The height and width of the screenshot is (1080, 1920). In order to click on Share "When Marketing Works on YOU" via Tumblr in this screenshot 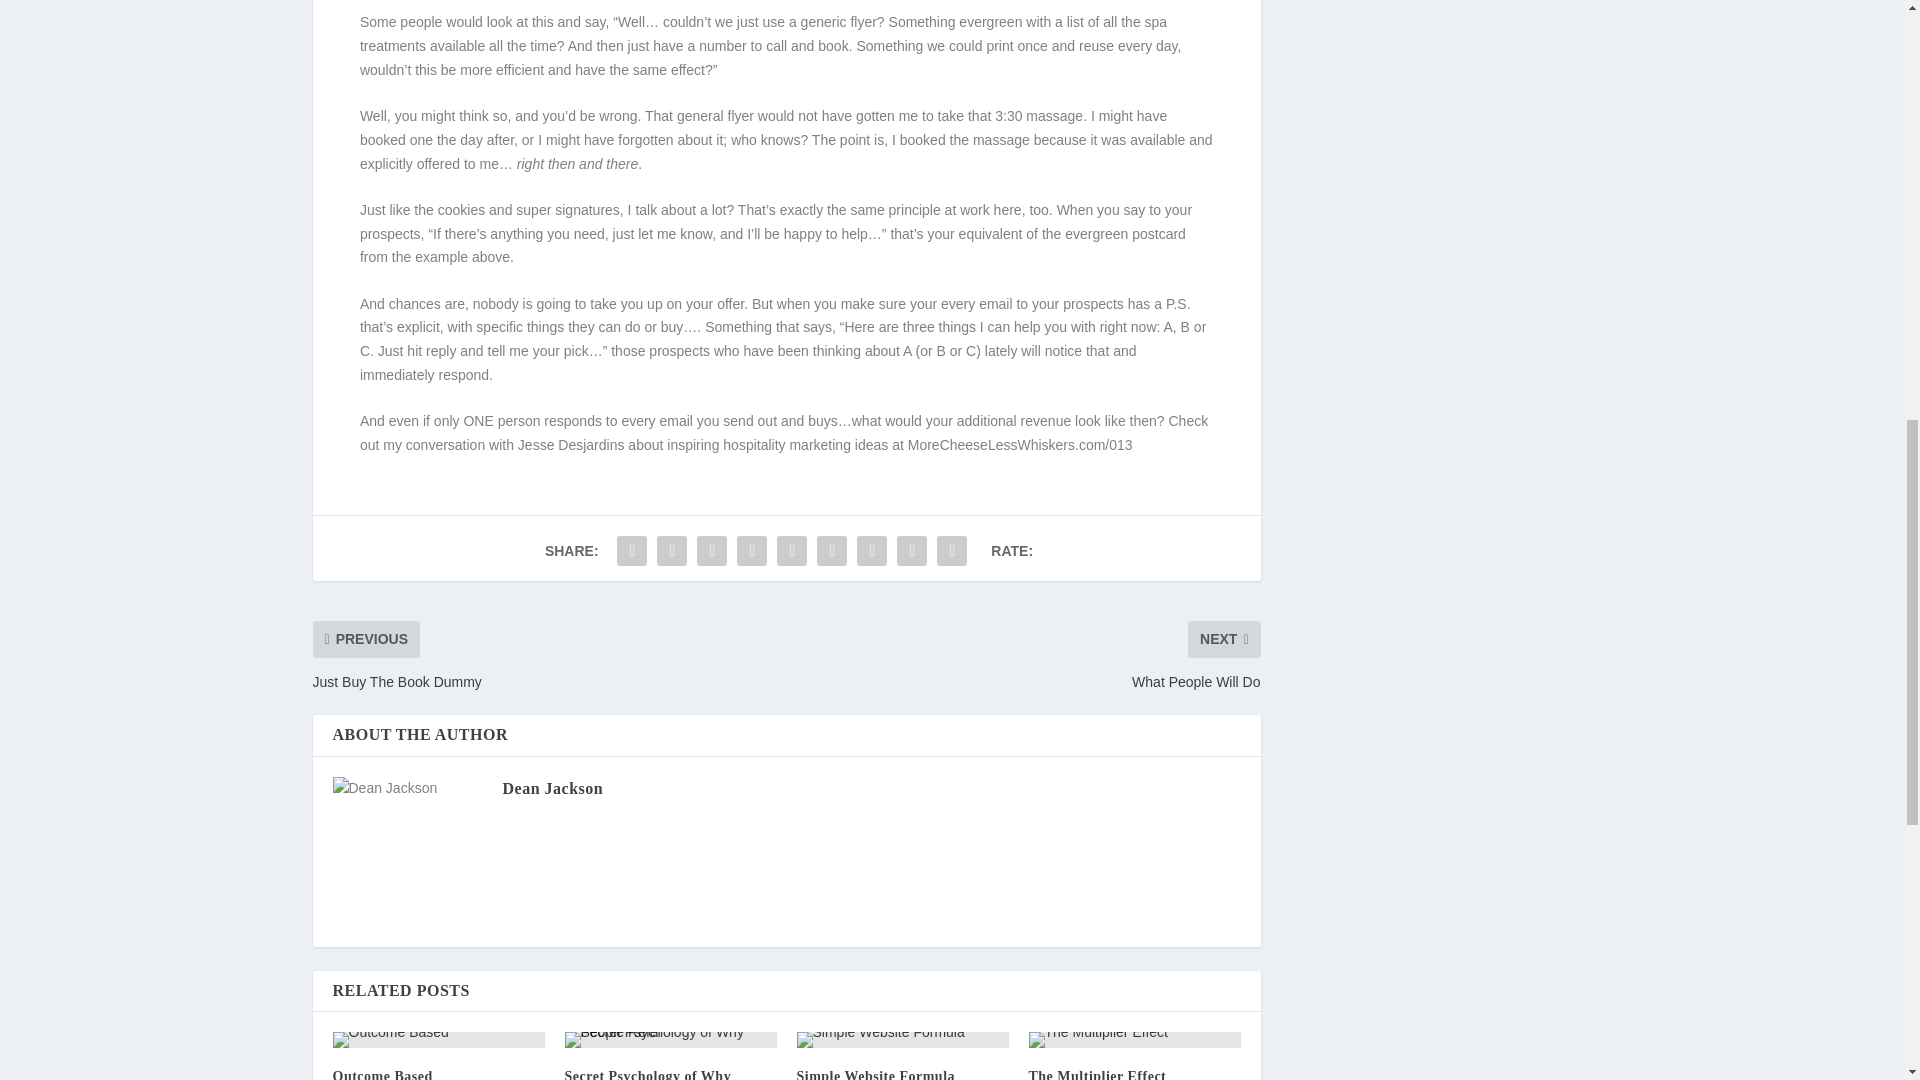, I will do `click(711, 551)`.